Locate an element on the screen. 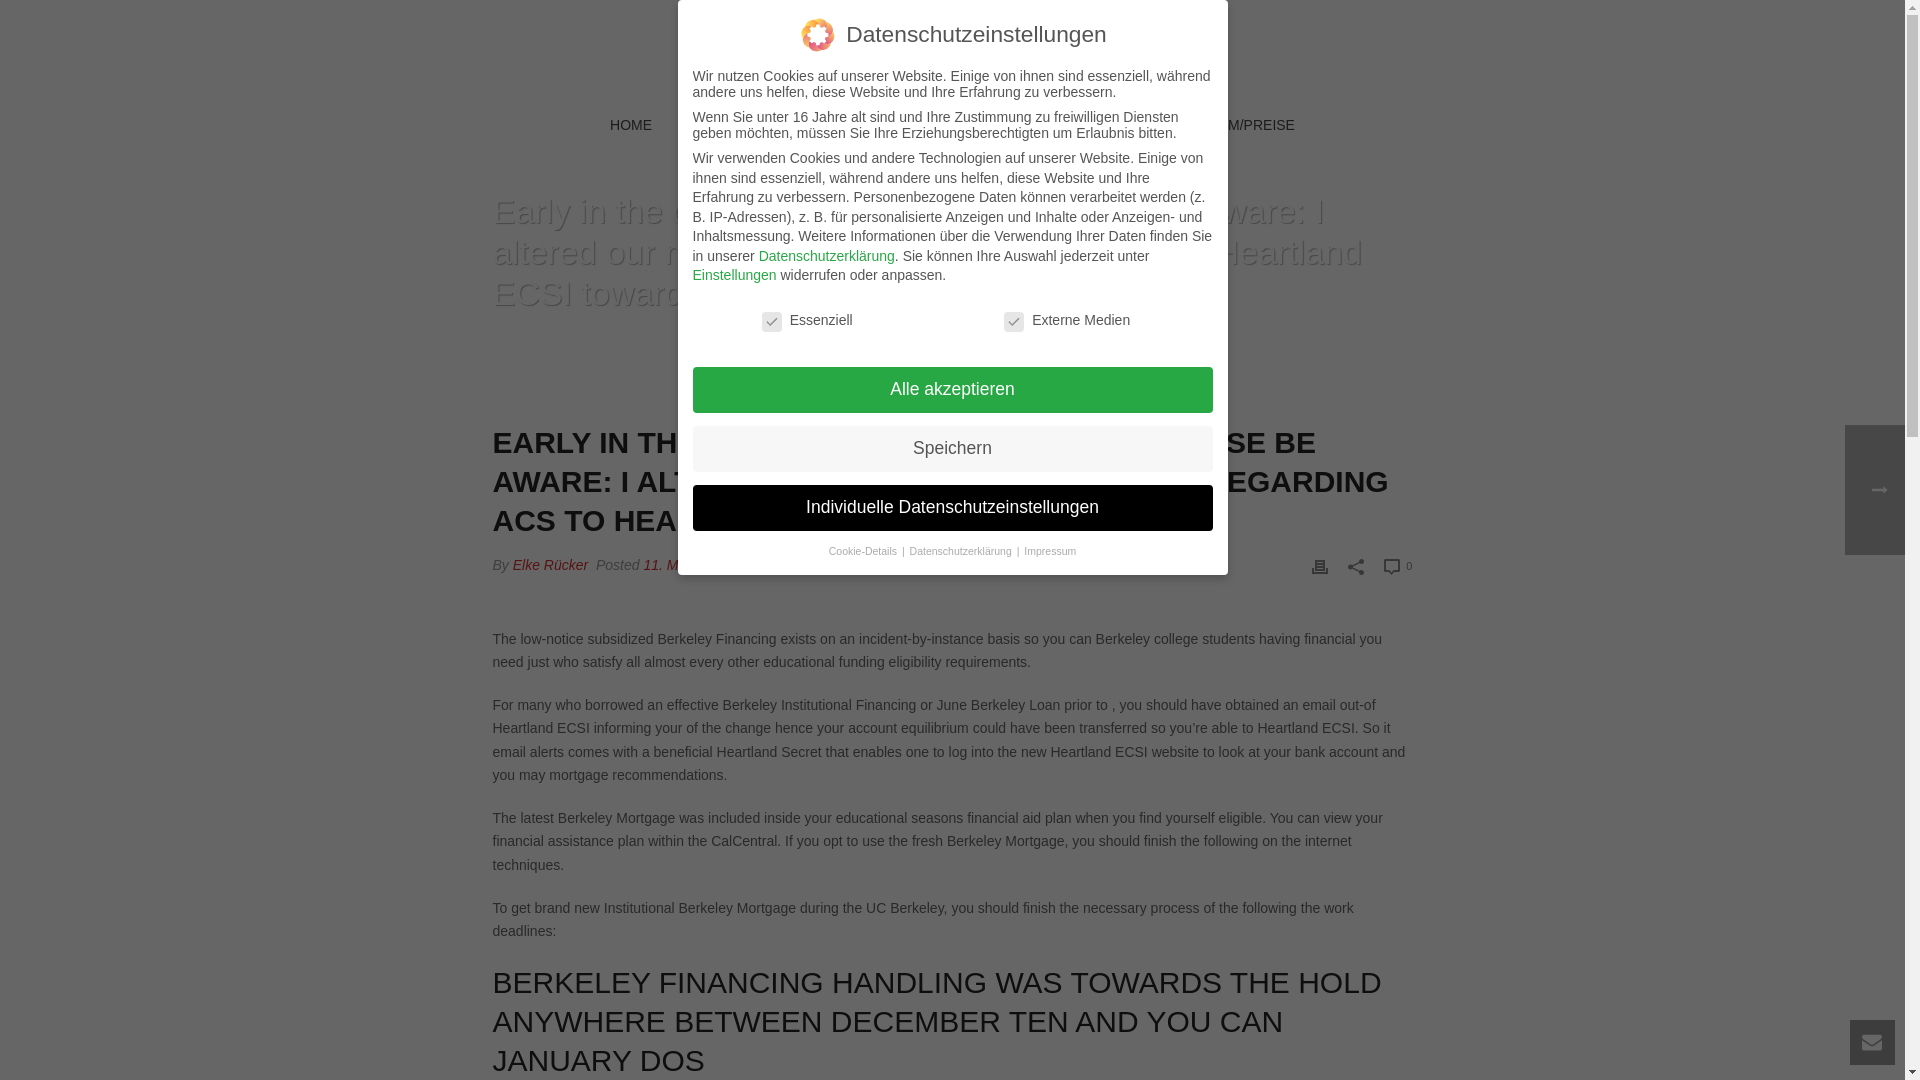 This screenshot has height=1080, width=1920. HOME is located at coordinates (631, 126).